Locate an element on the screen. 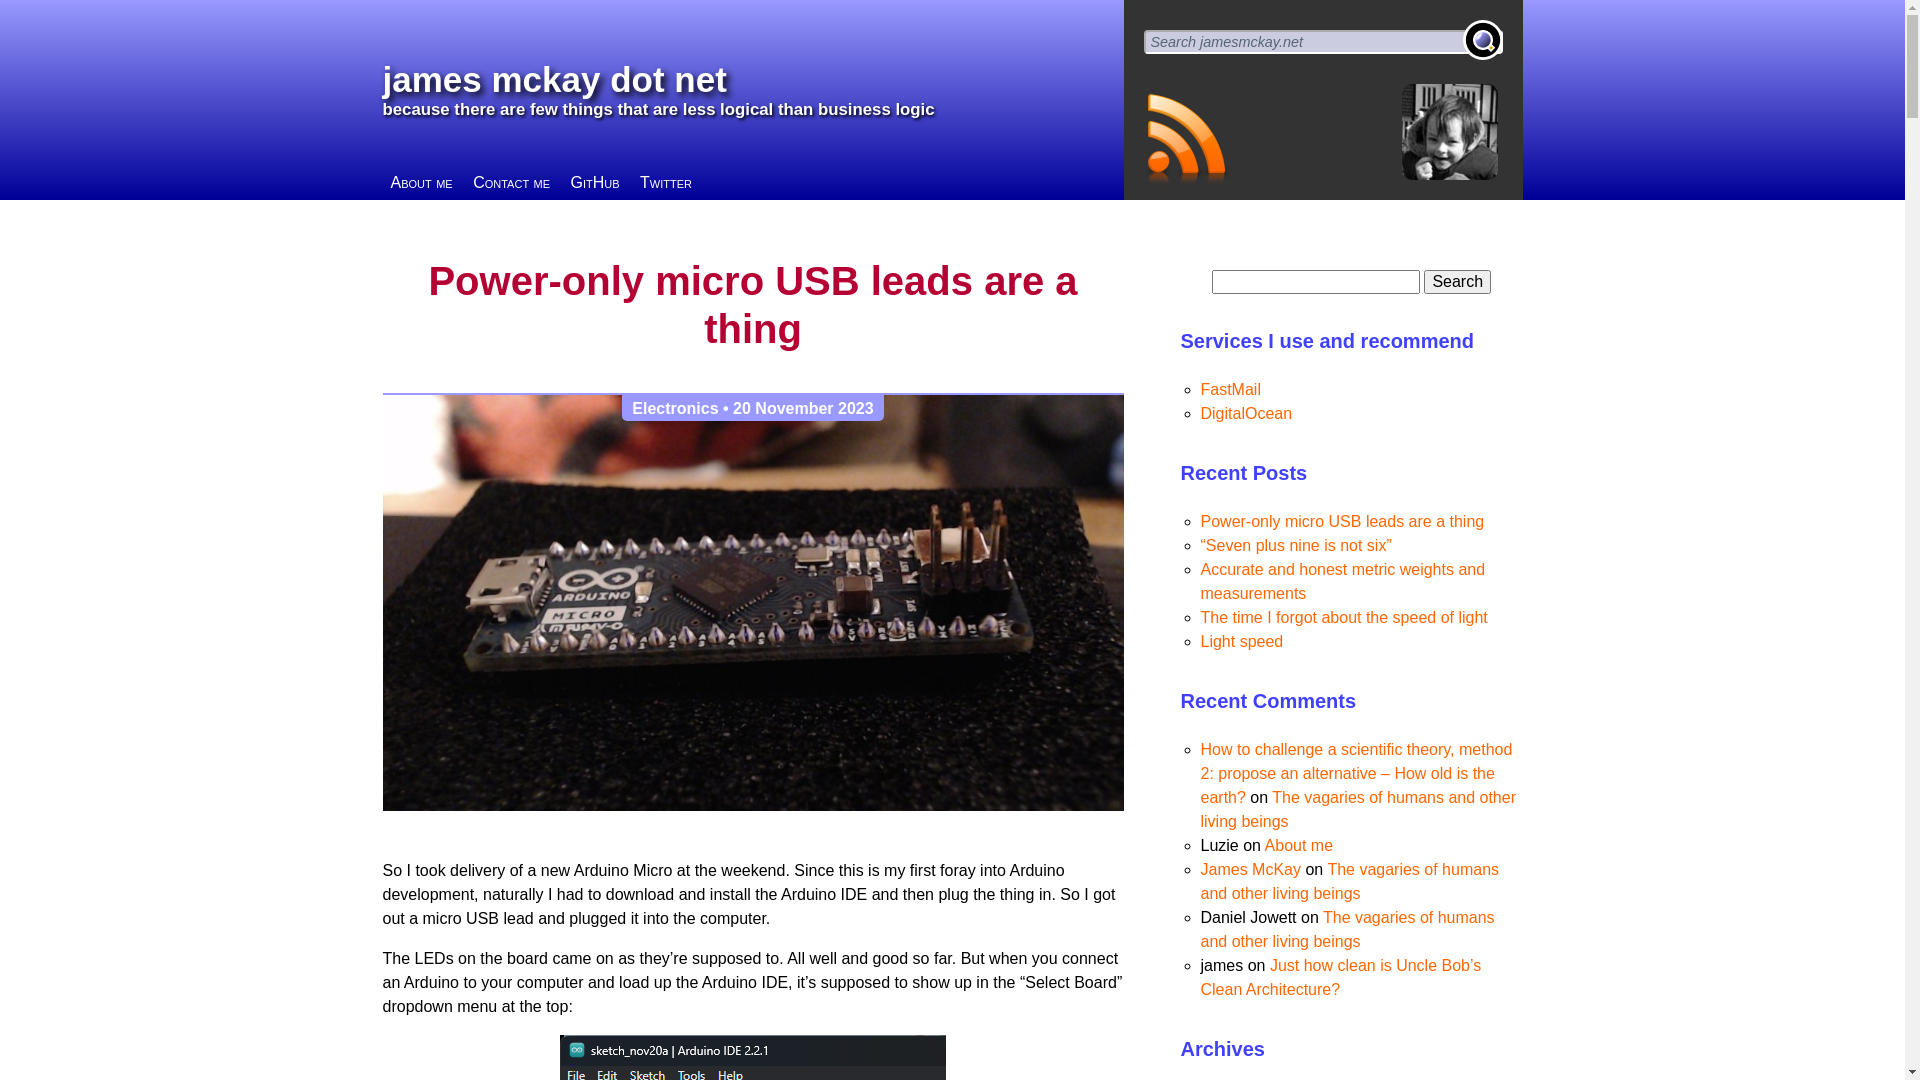 The width and height of the screenshot is (1920, 1080). james mckay dot net is located at coordinates (554, 80).